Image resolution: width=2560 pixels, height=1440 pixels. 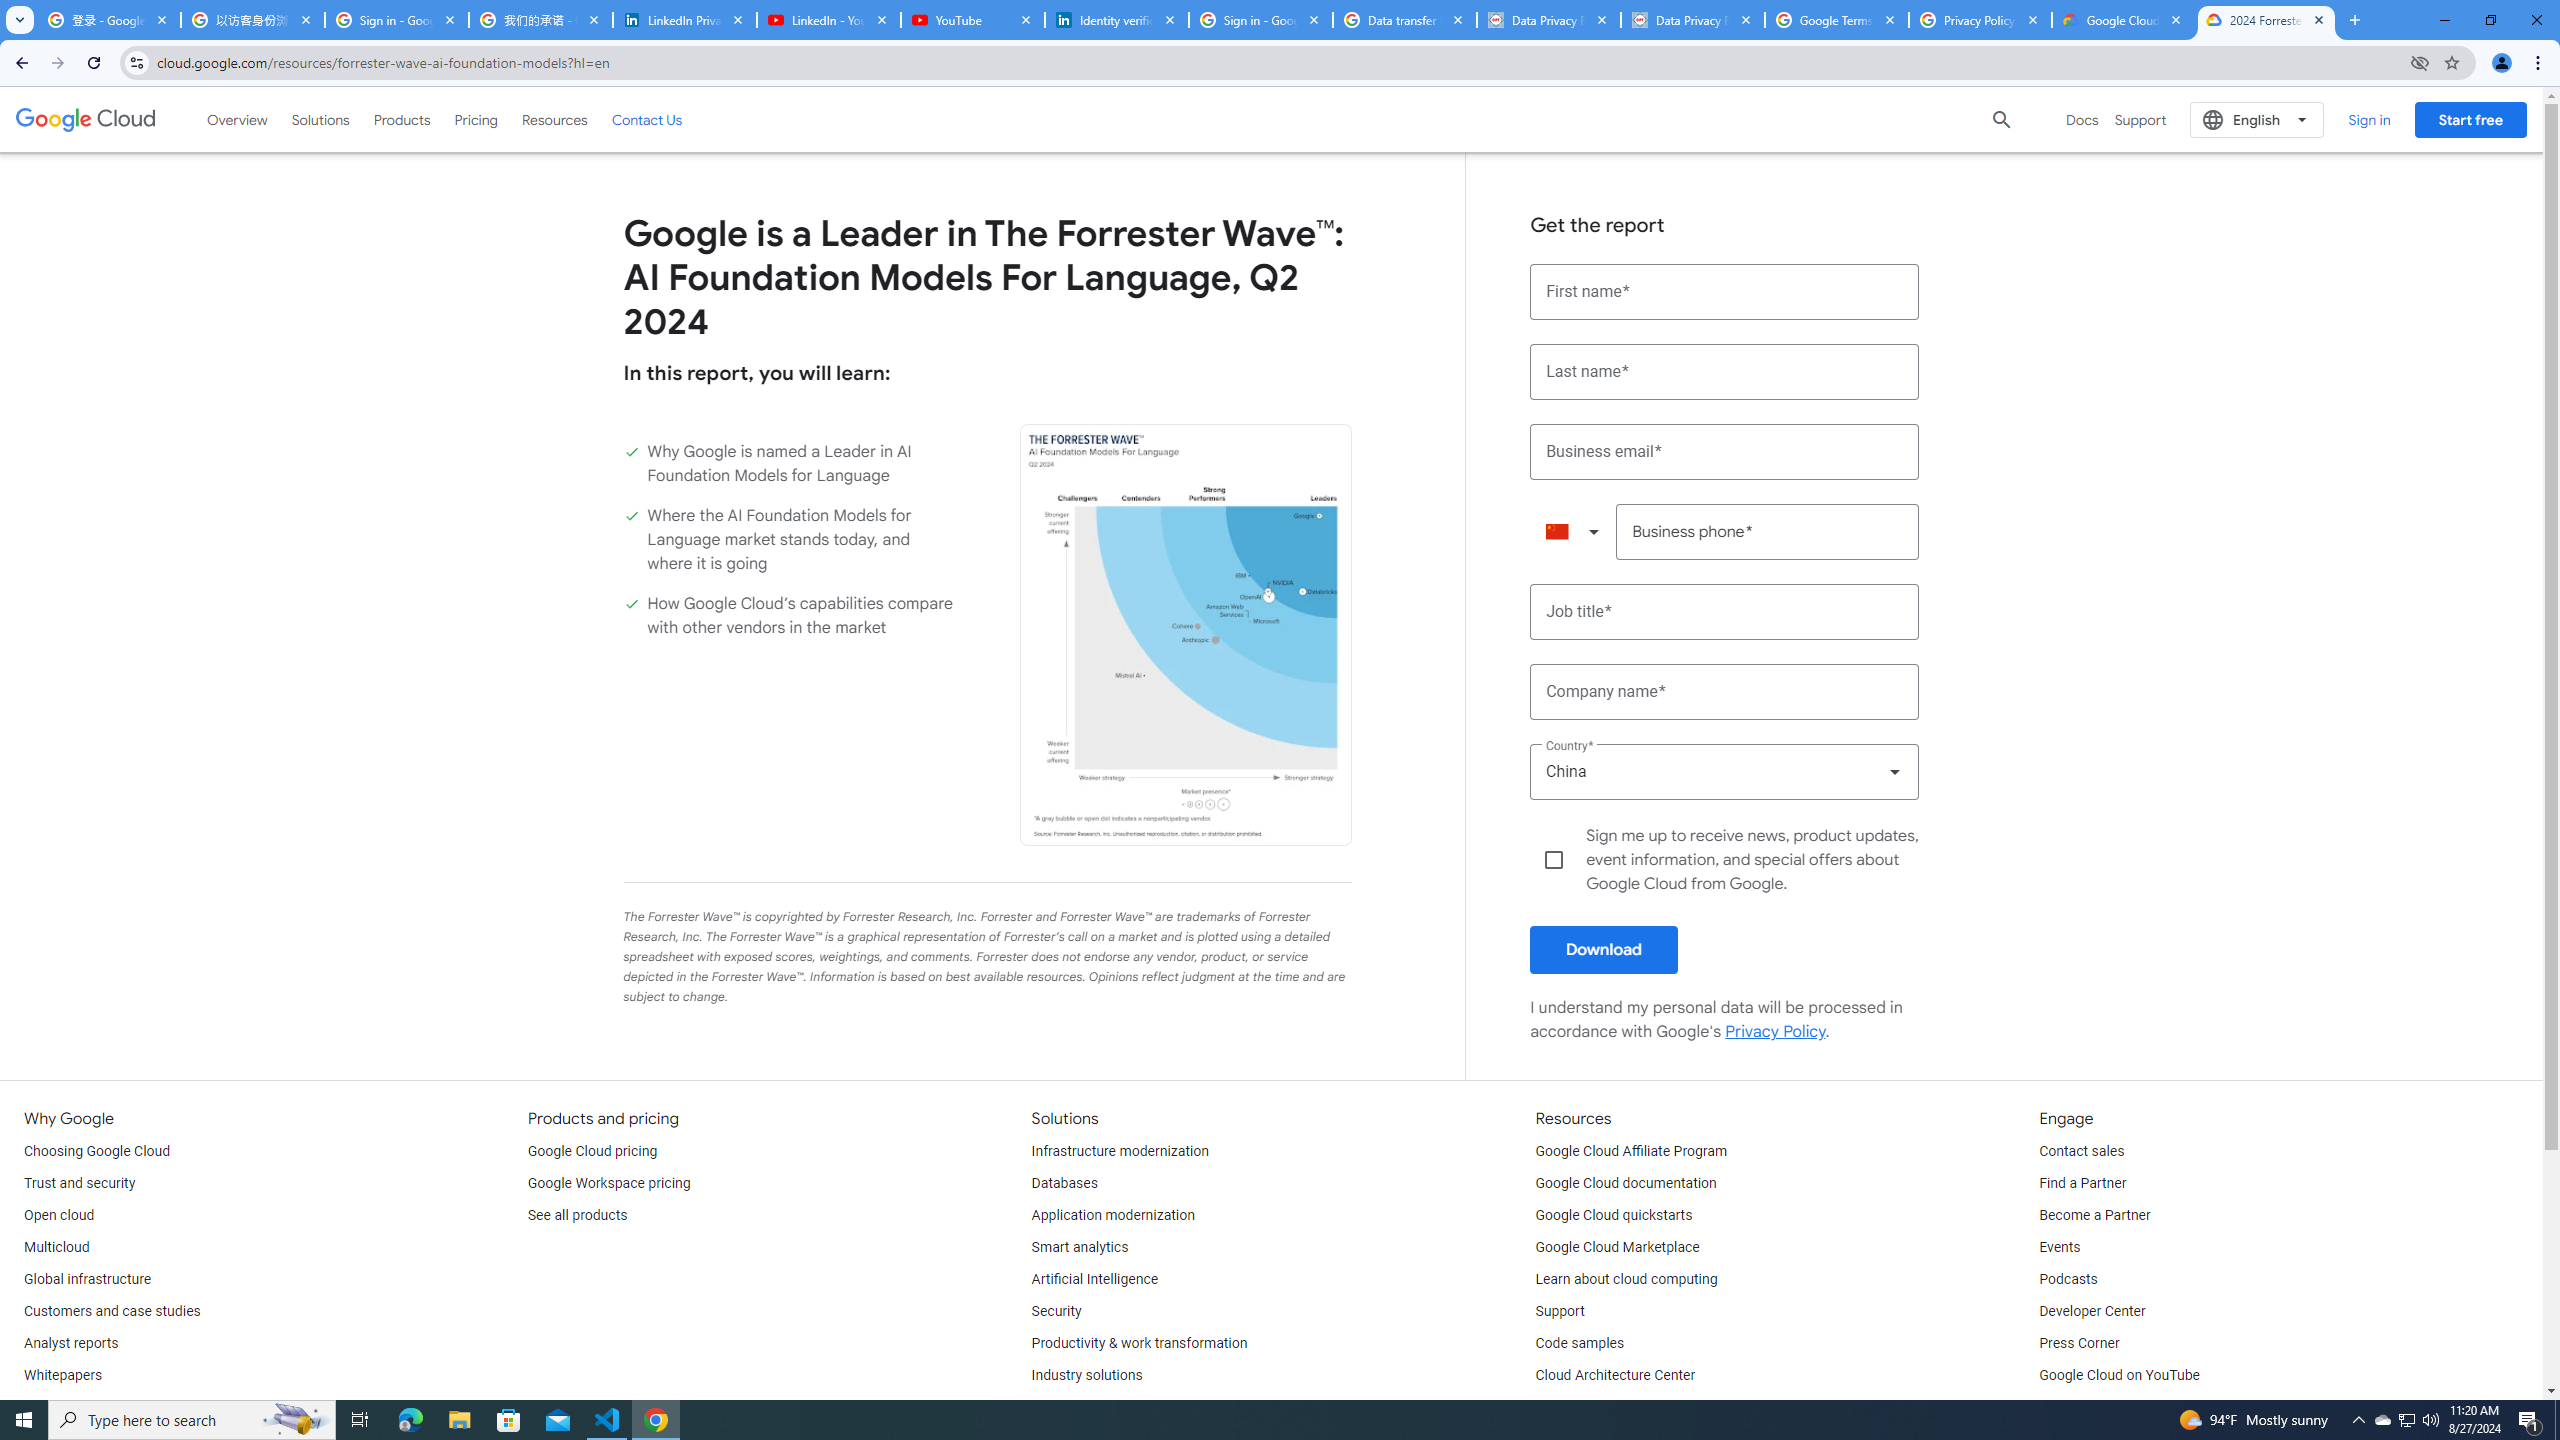 I want to click on Cloud Architecture Center, so click(x=1615, y=1376).